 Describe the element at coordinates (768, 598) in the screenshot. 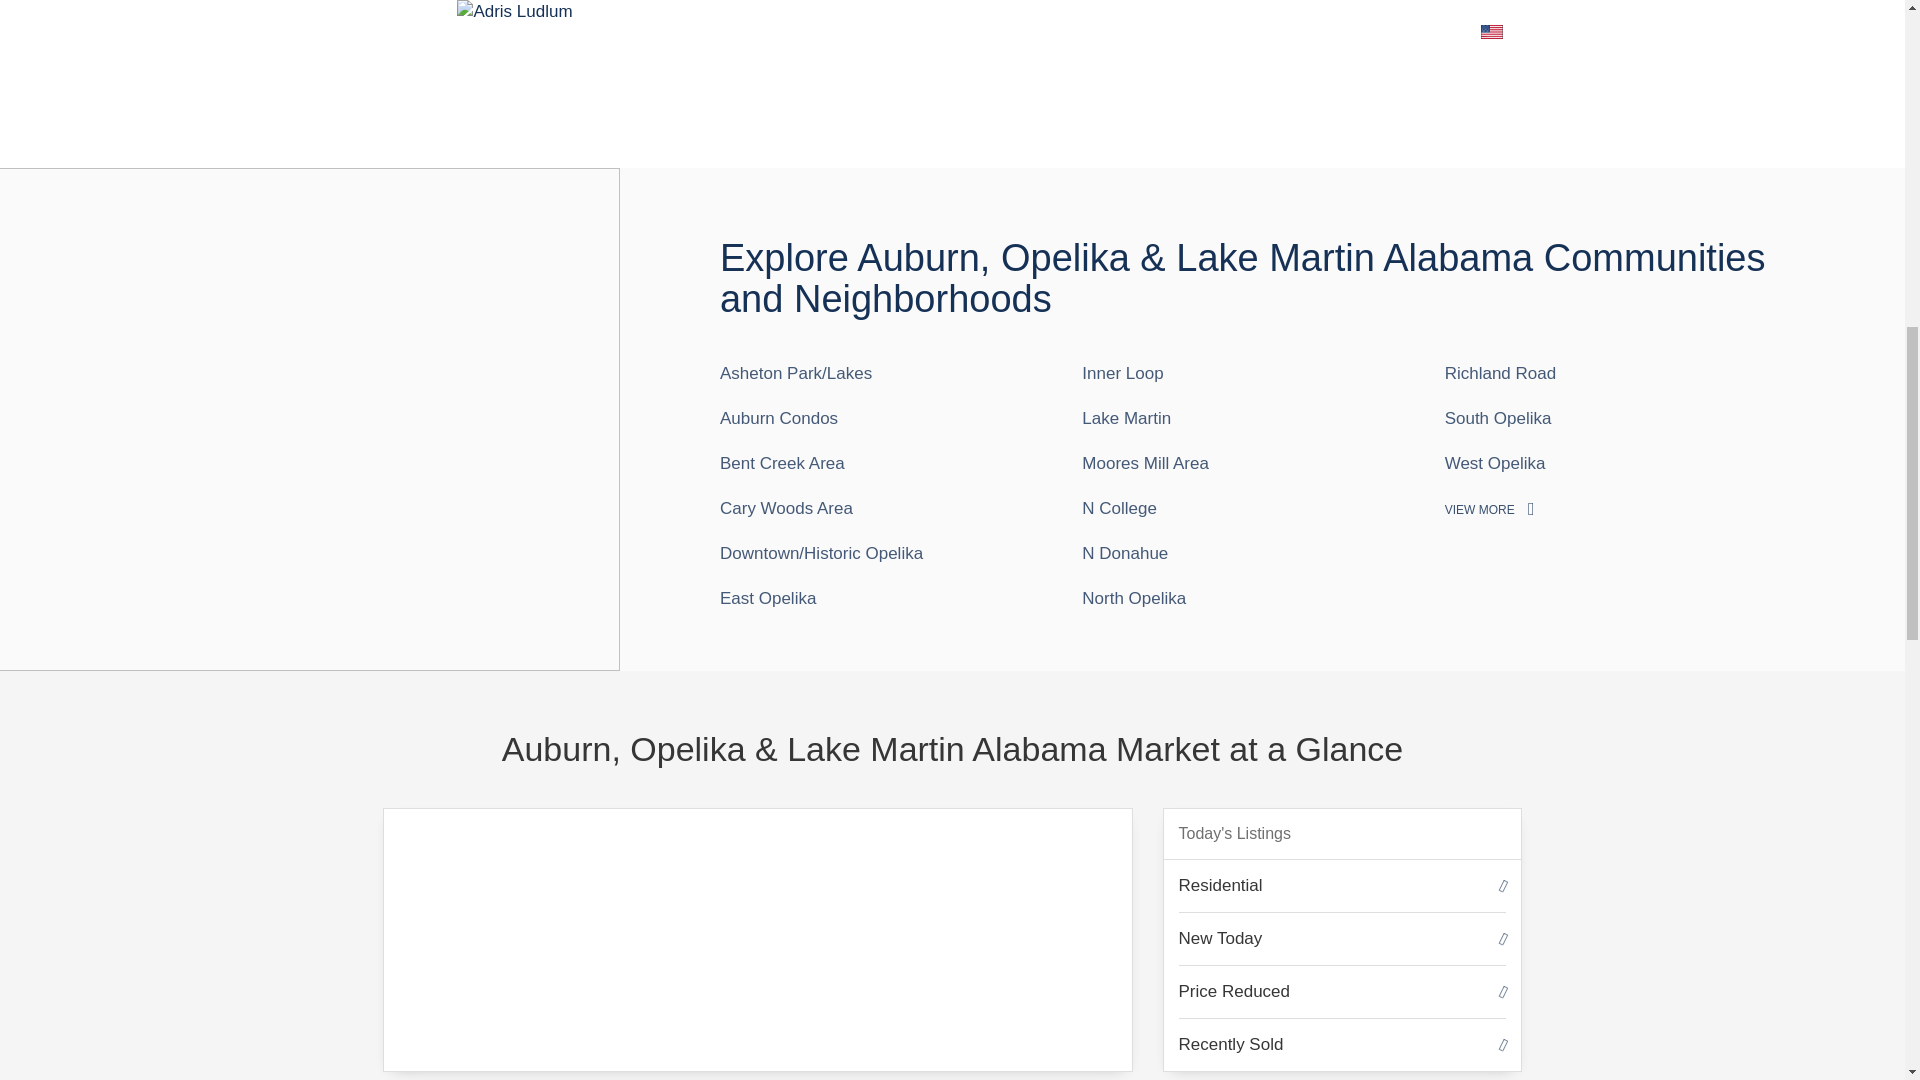

I see `View East Opelika` at that location.